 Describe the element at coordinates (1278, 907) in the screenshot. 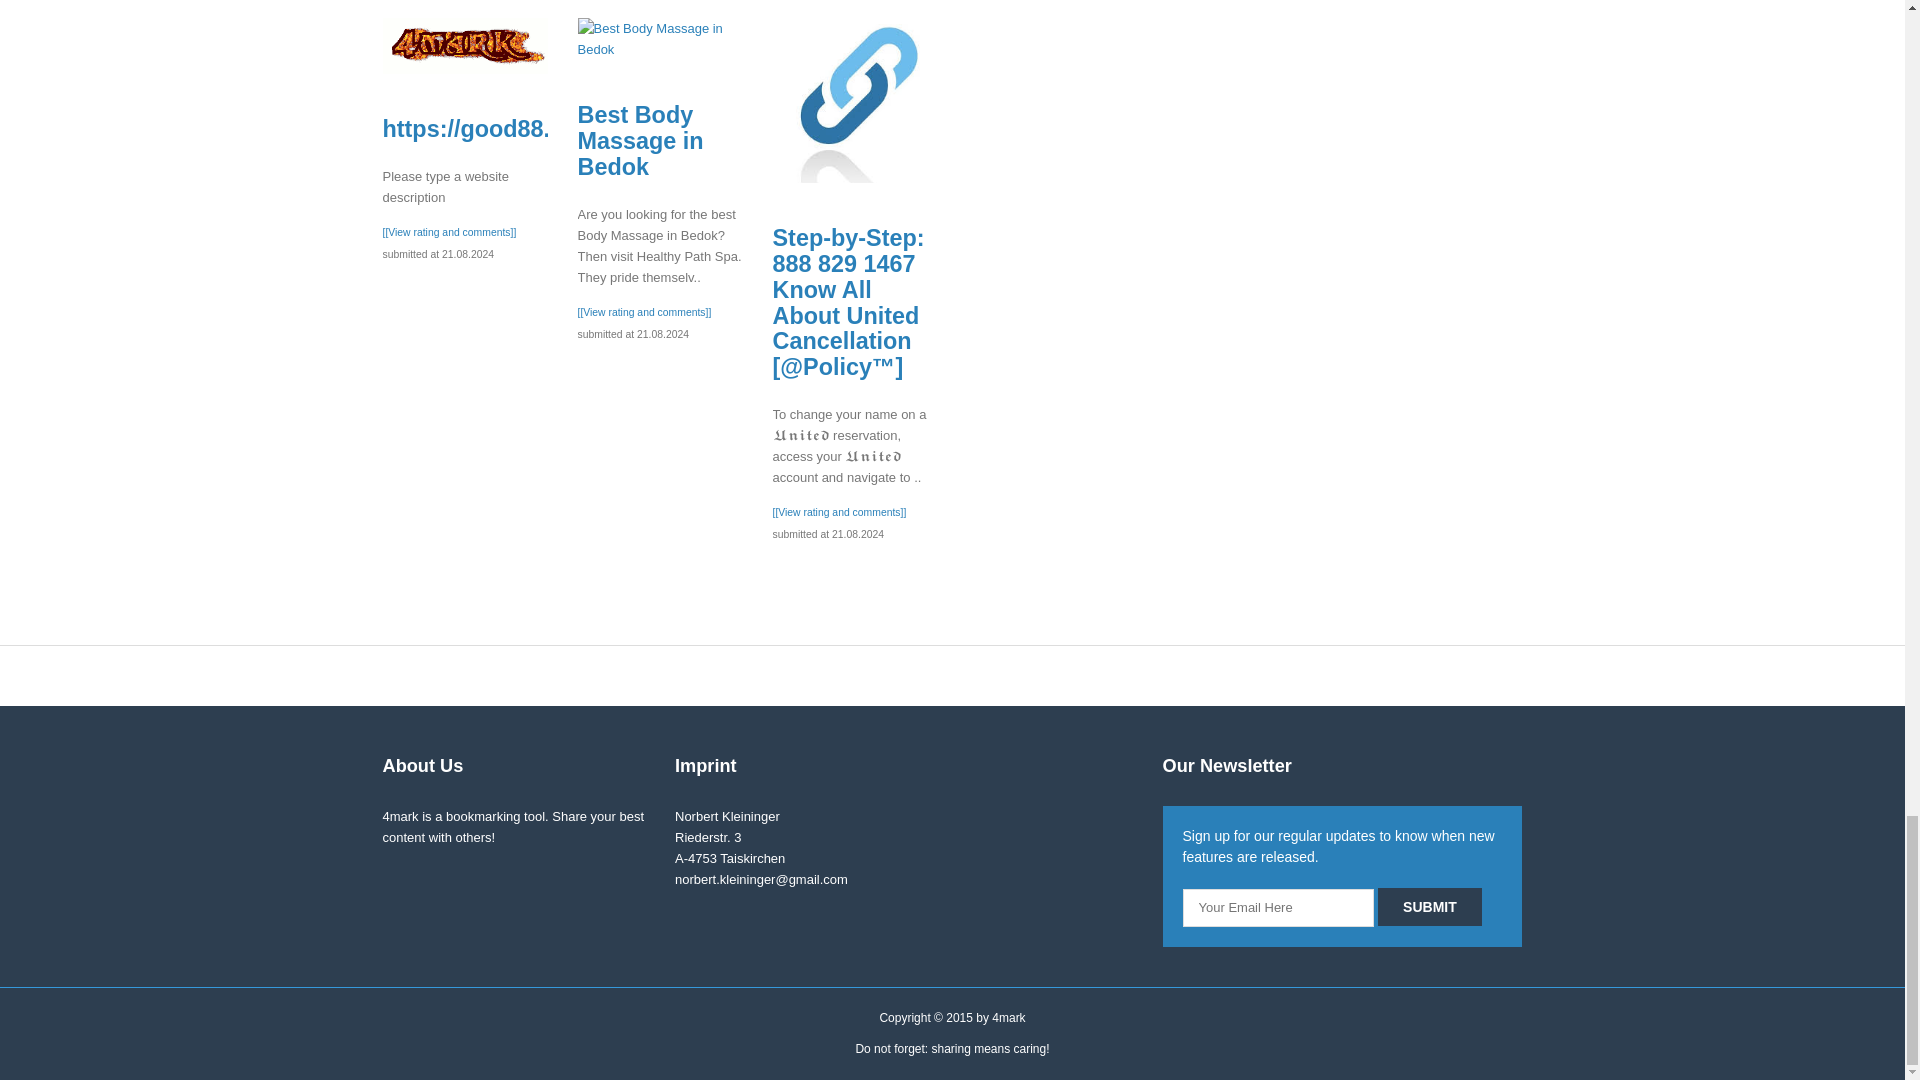

I see `Email` at that location.